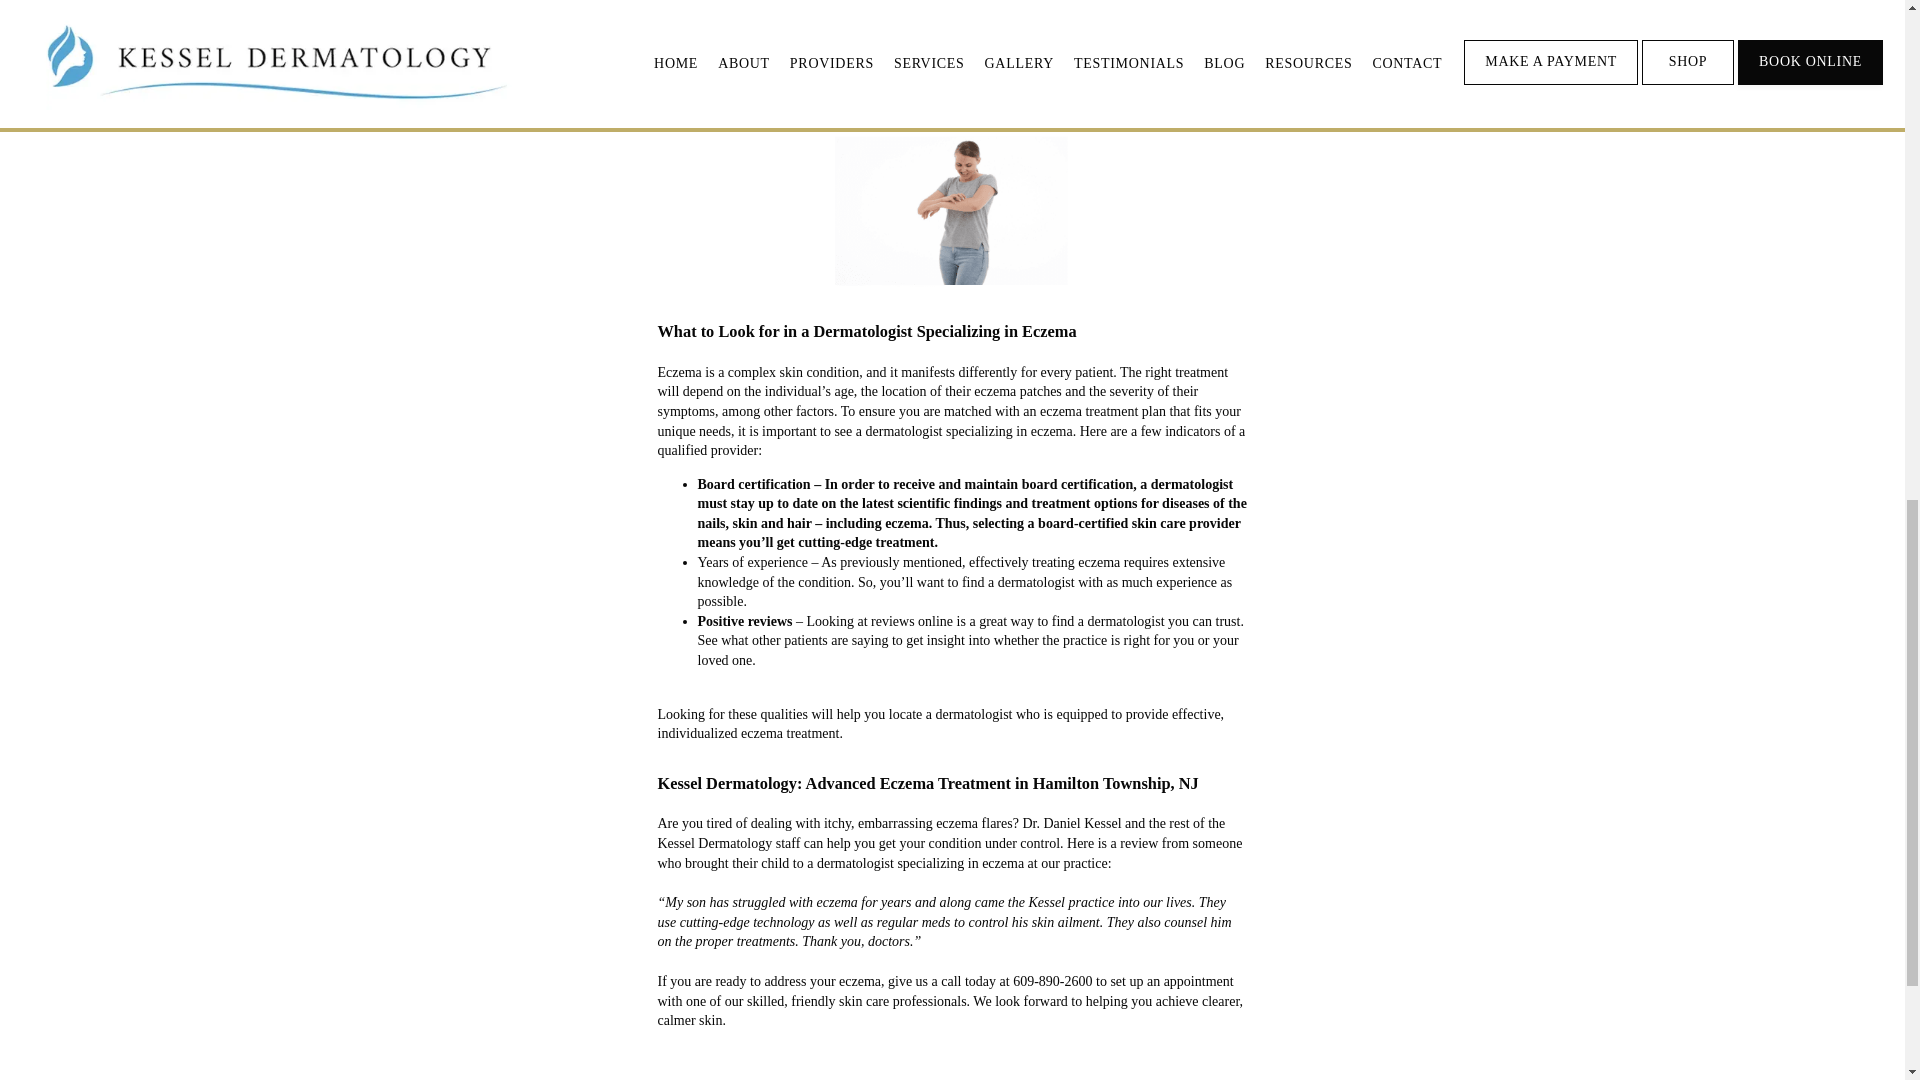 This screenshot has width=1920, height=1080. Describe the element at coordinates (1156, 8) in the screenshot. I see `atopic dermatitis` at that location.